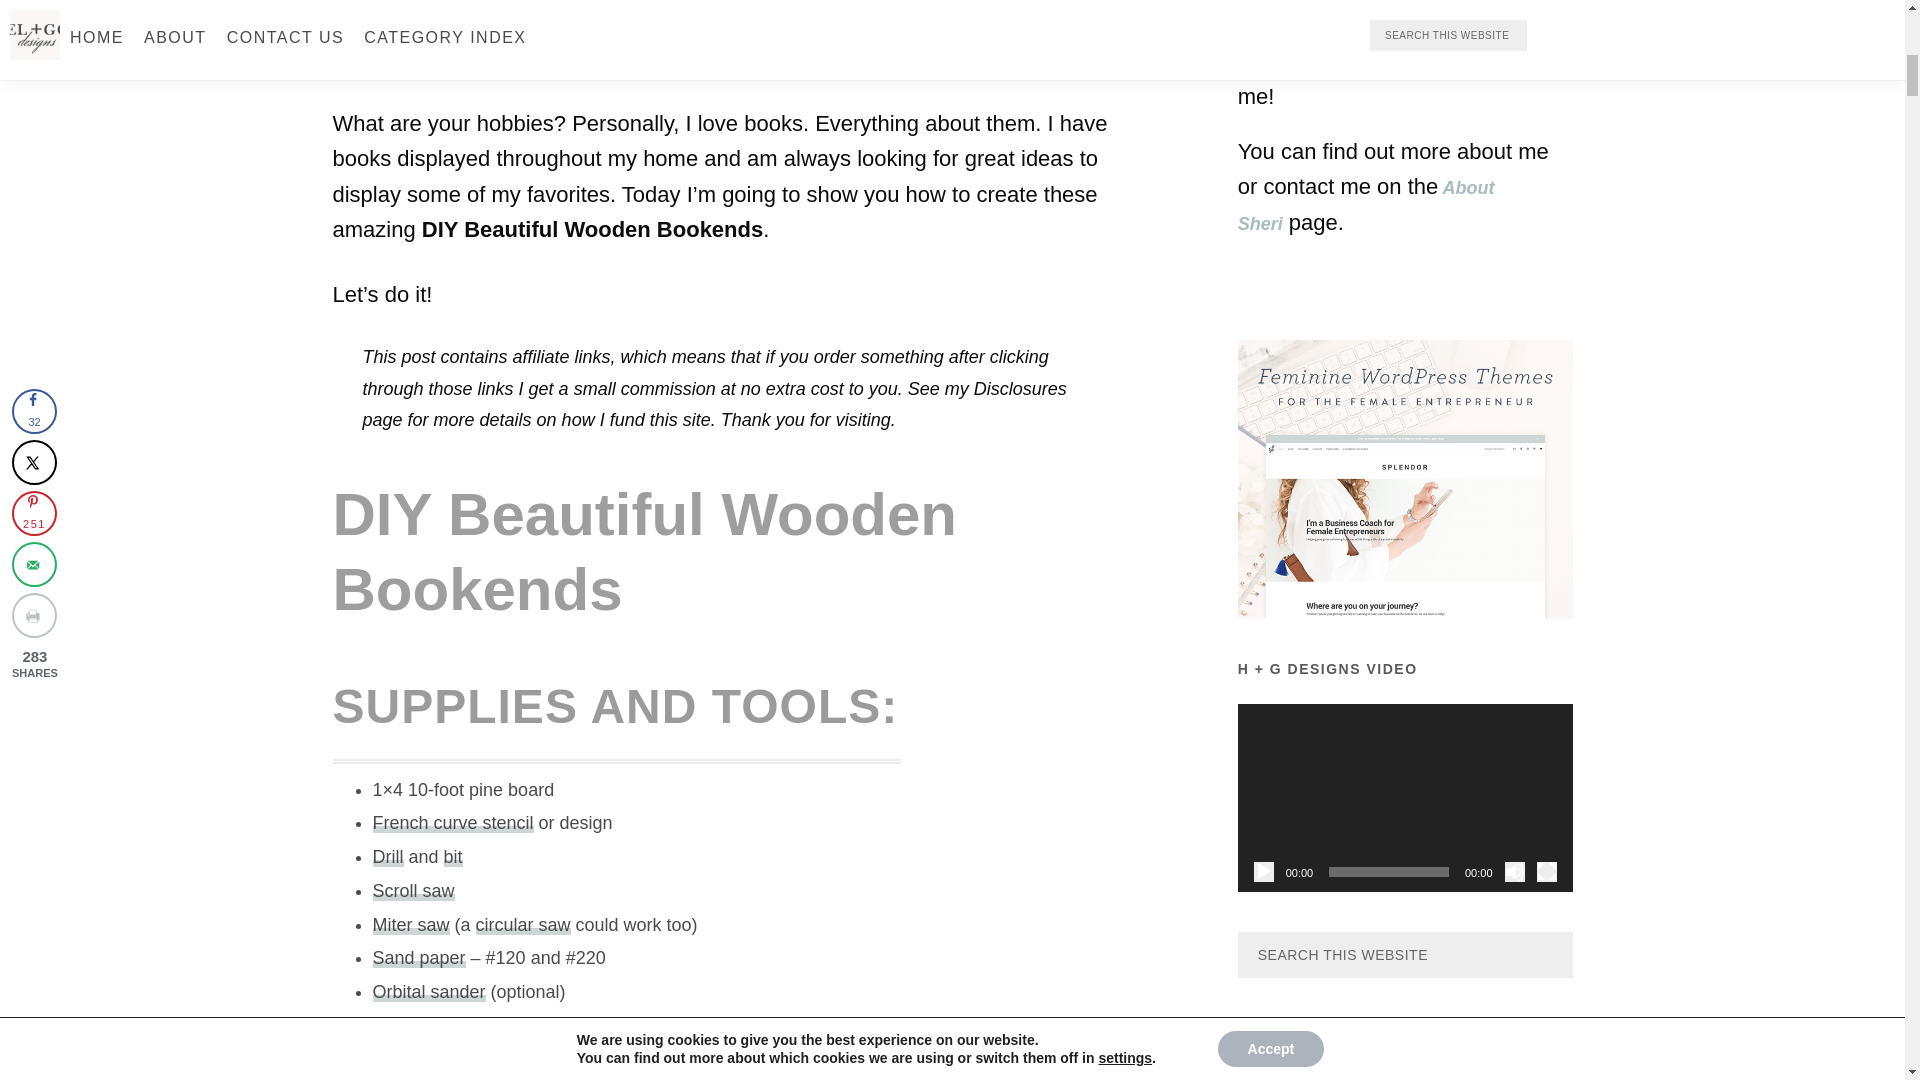  Describe the element at coordinates (1514, 872) in the screenshot. I see `Mute` at that location.